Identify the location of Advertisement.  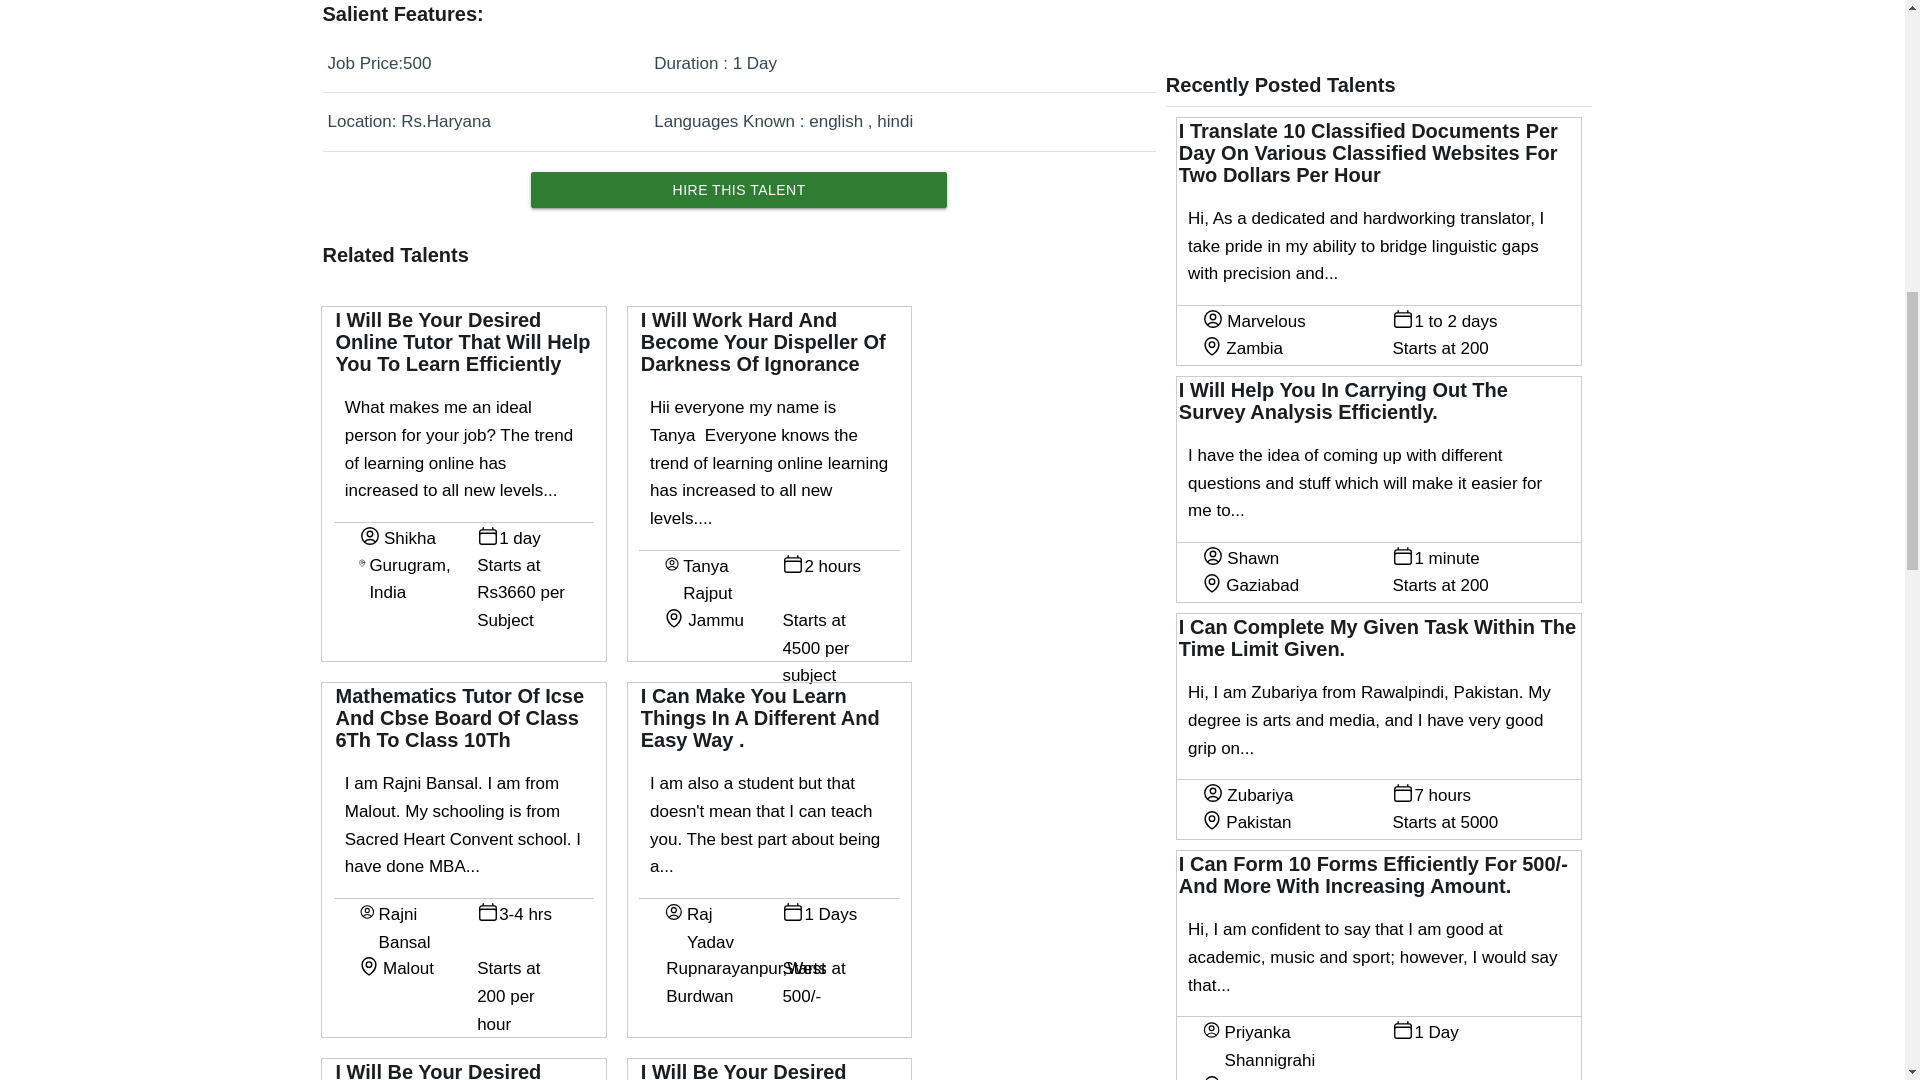
(1368, 14).